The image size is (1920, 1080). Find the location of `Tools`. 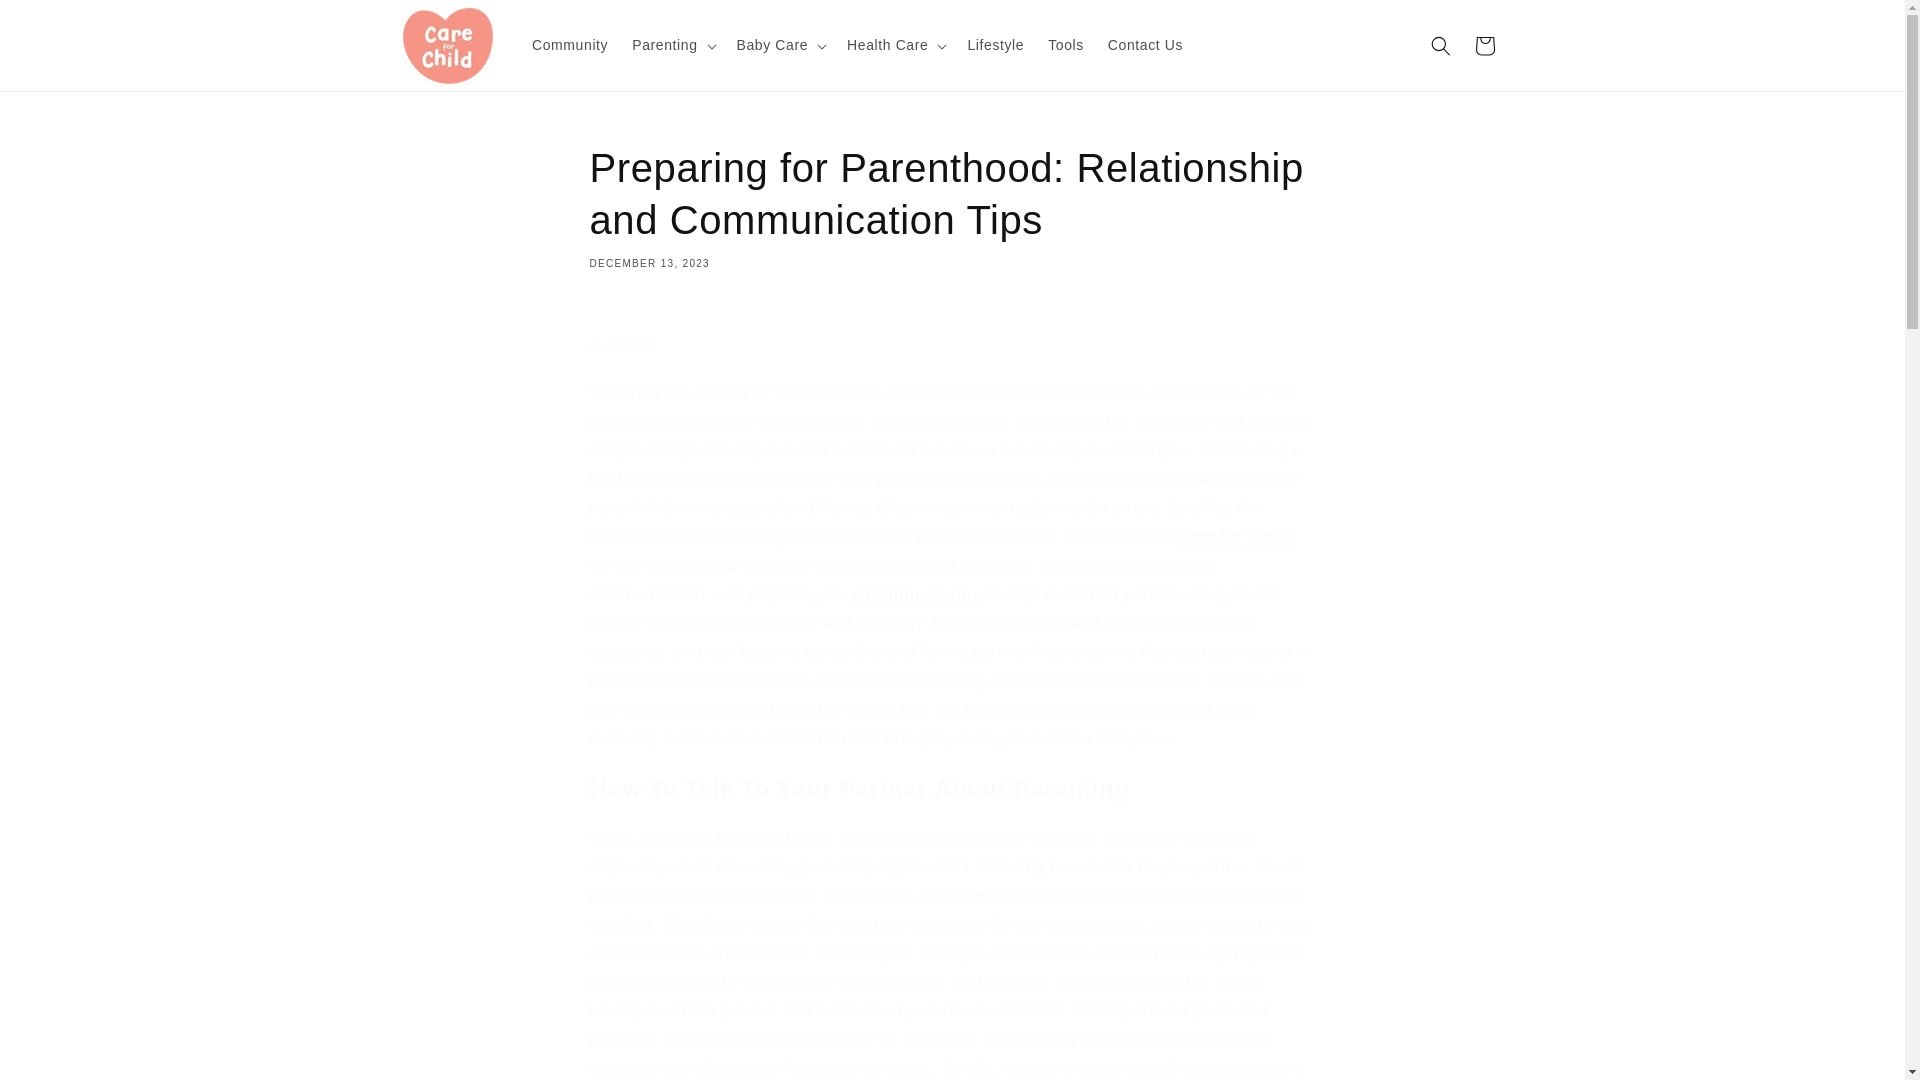

Tools is located at coordinates (1066, 44).